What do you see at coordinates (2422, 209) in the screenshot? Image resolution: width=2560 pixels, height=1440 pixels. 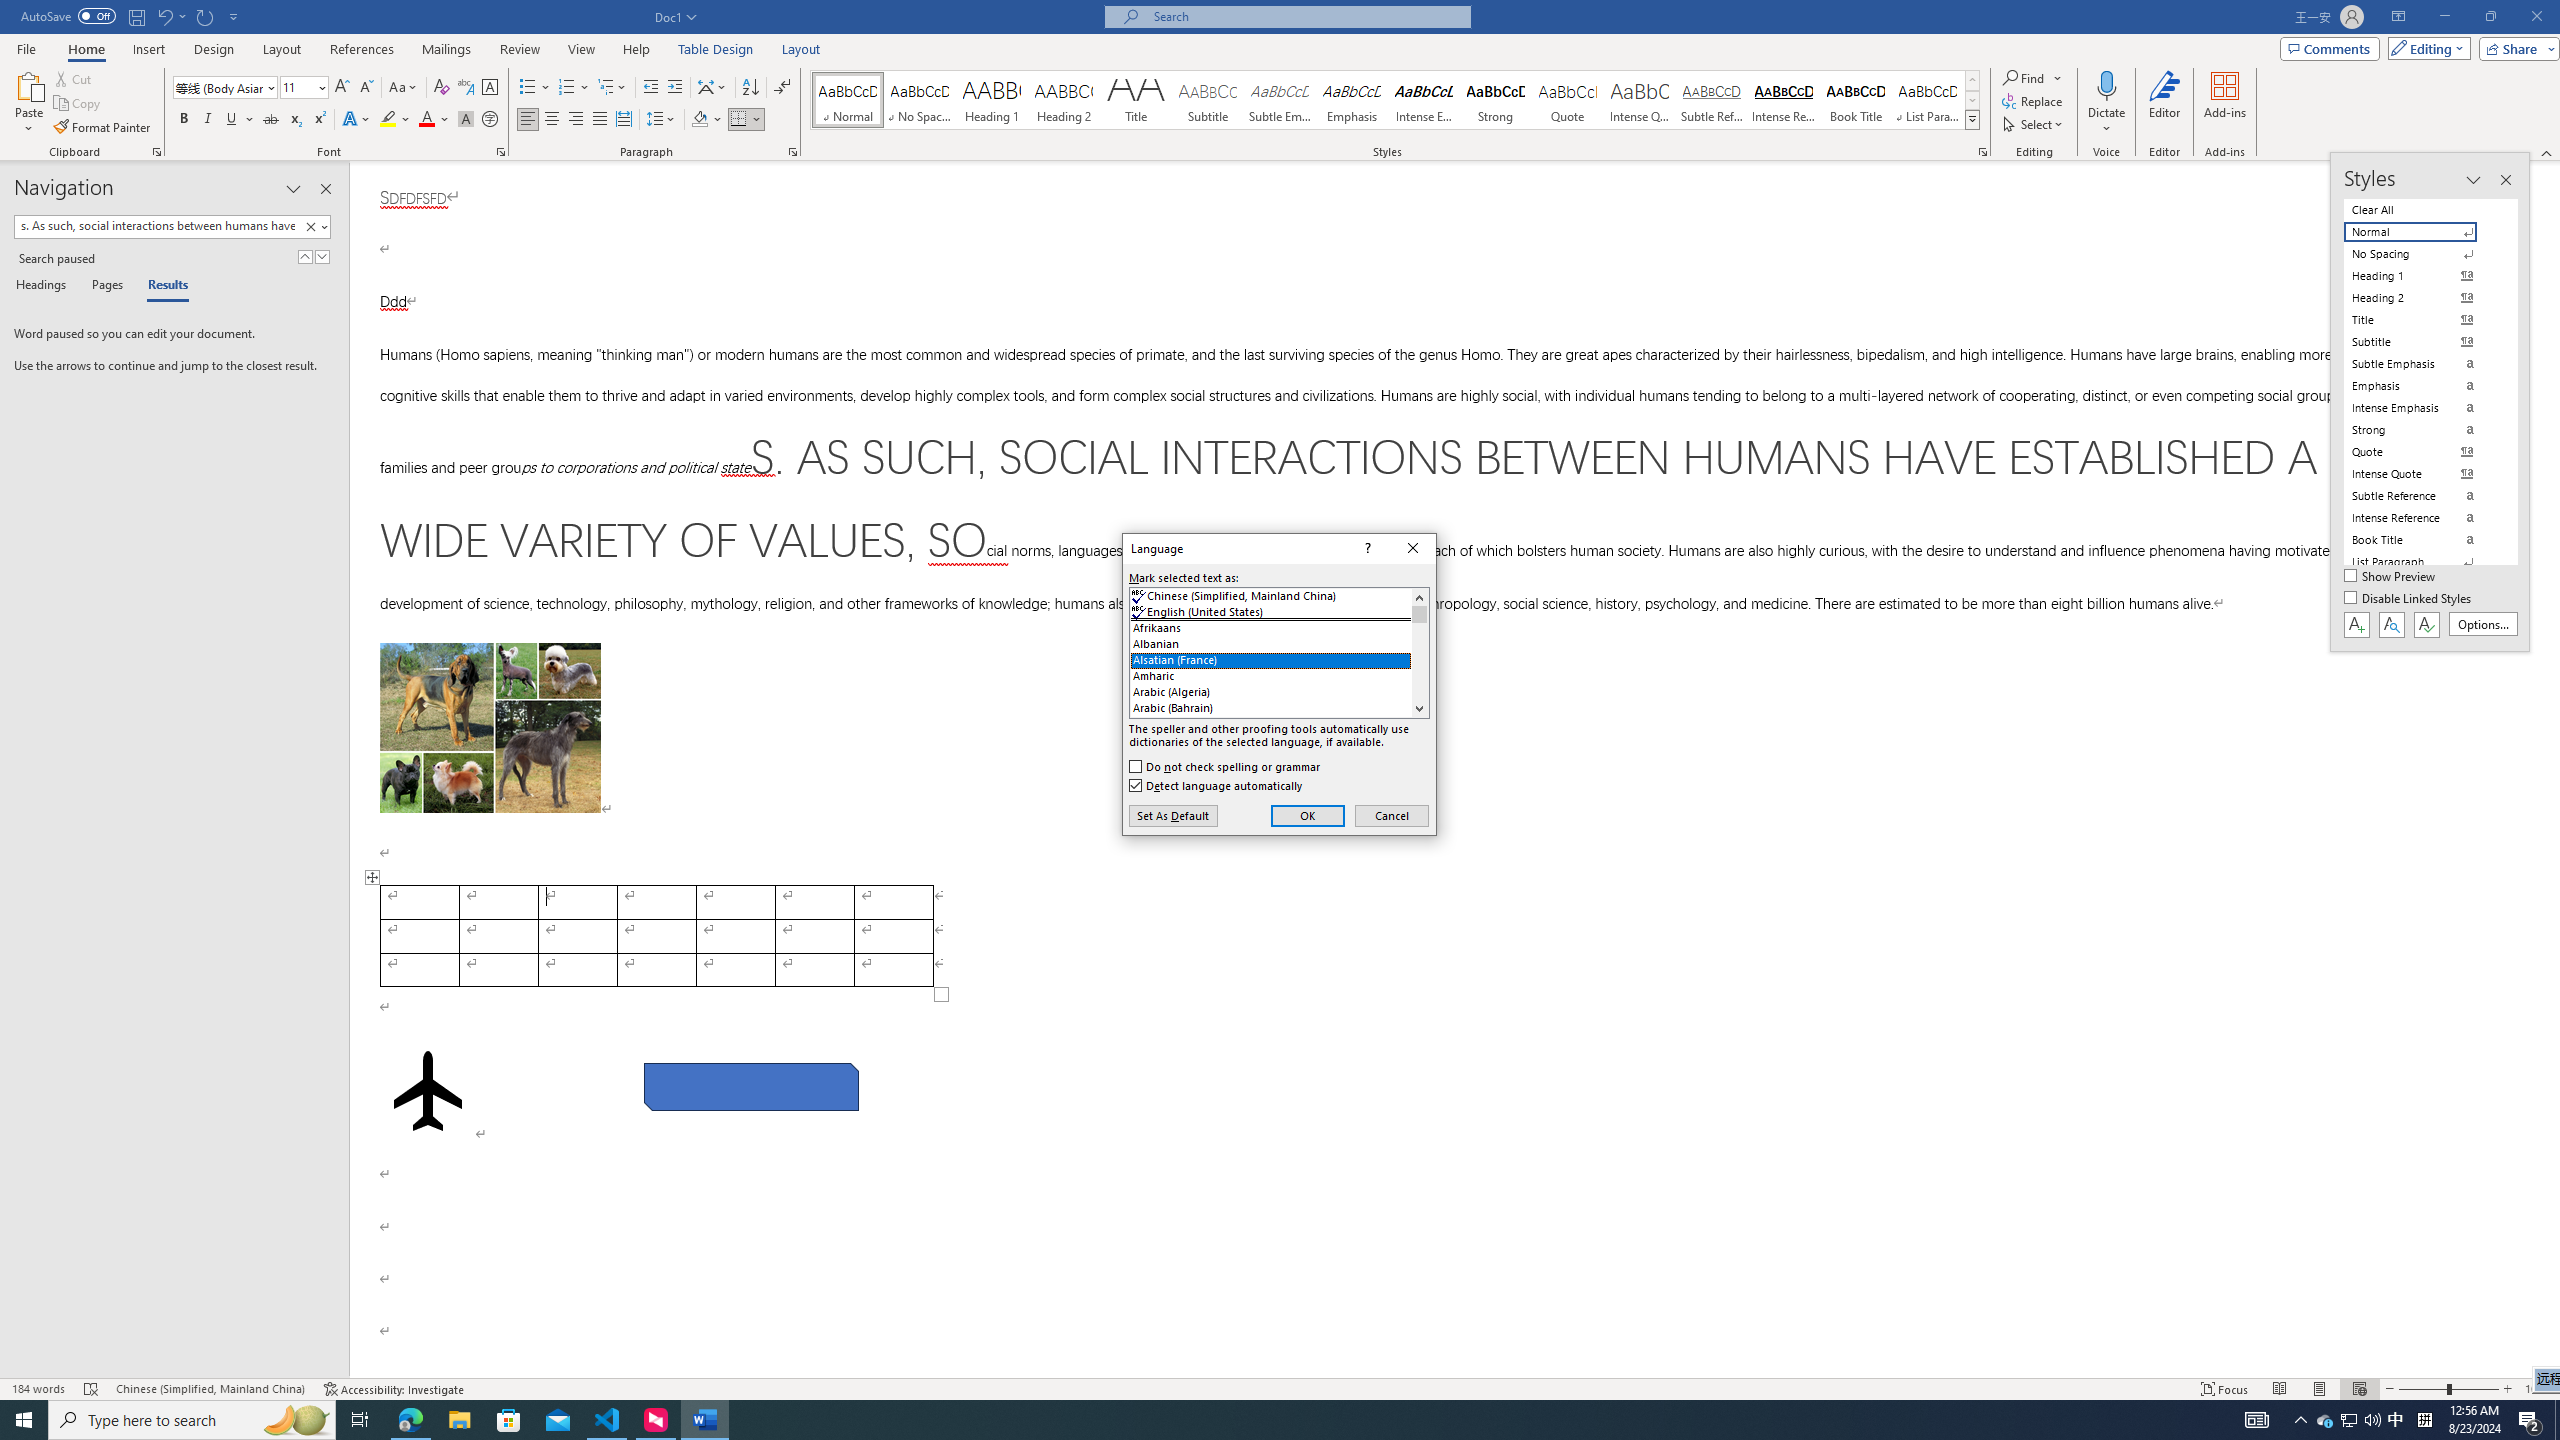 I see `Clear All` at bounding box center [2422, 209].